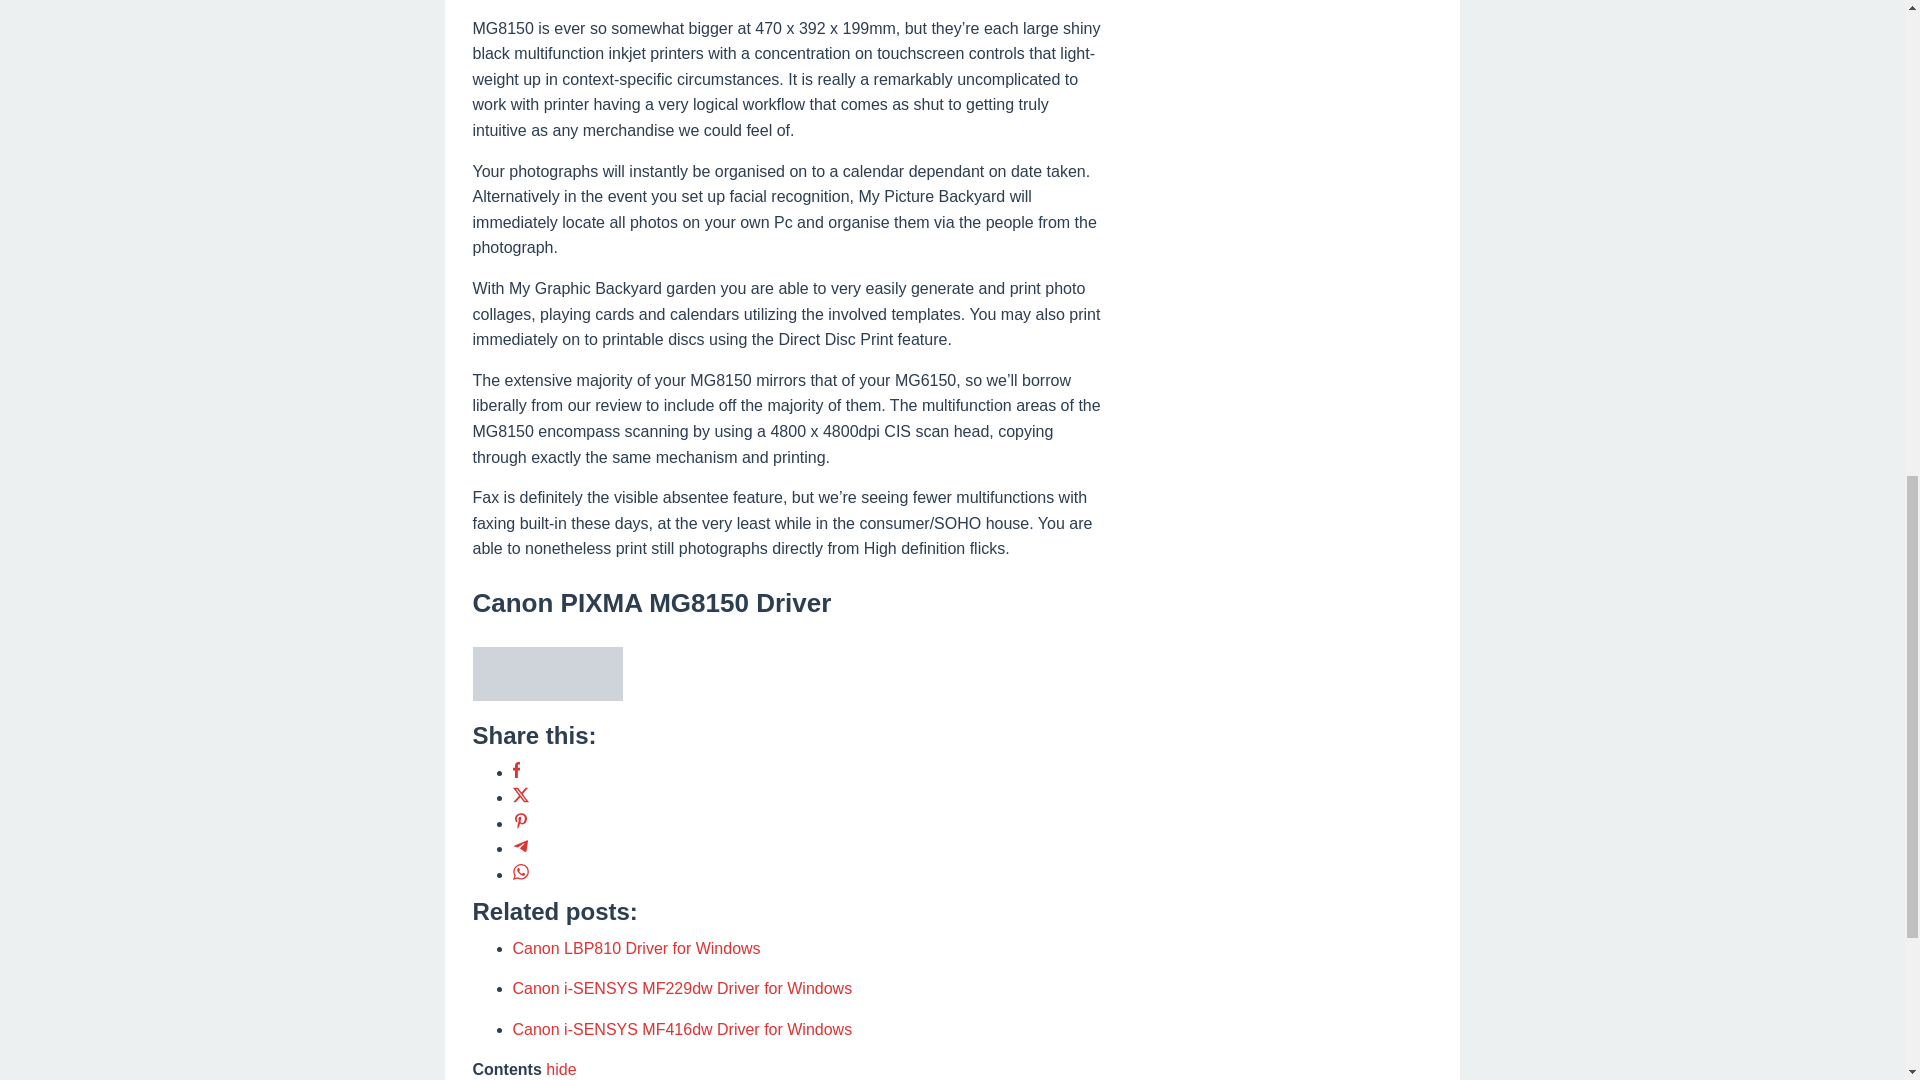 This screenshot has width=1920, height=1080. I want to click on Pin this, so click(520, 823).